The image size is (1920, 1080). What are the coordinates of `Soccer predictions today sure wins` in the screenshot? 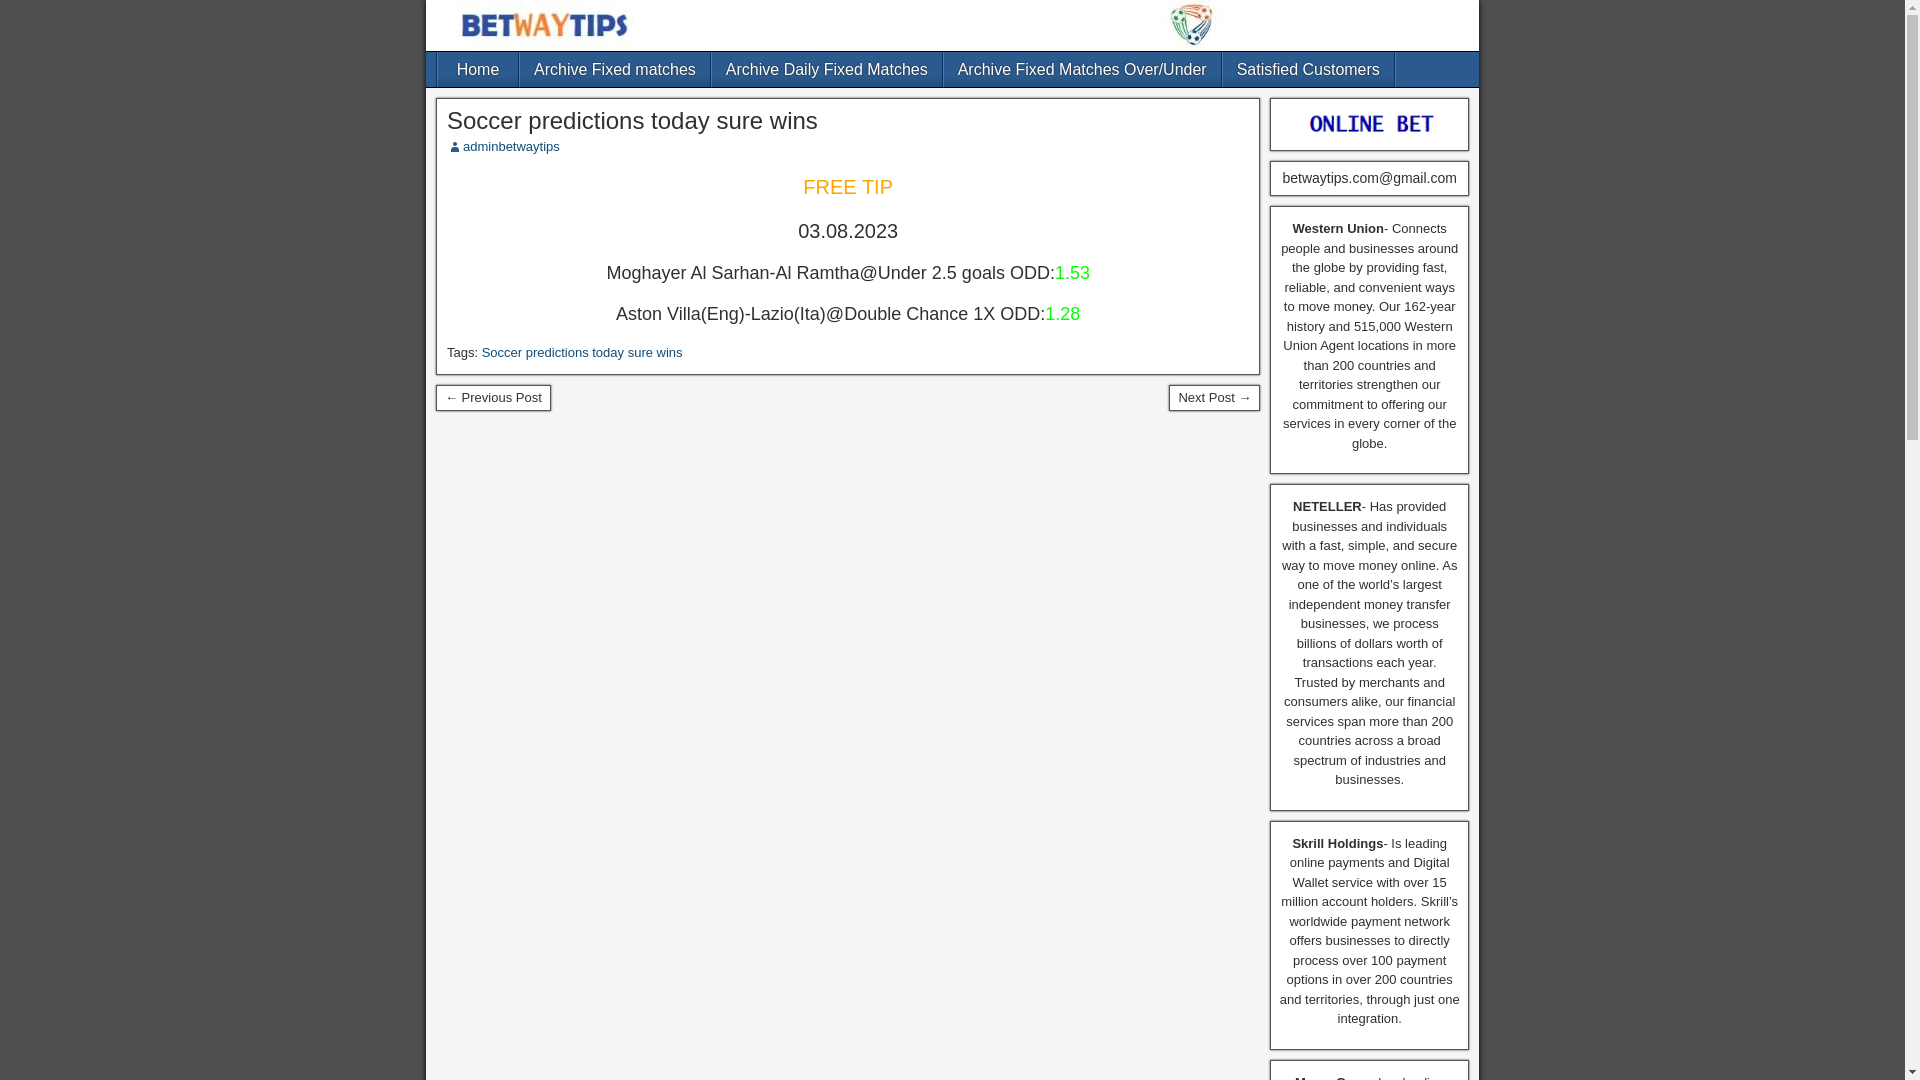 It's located at (582, 352).